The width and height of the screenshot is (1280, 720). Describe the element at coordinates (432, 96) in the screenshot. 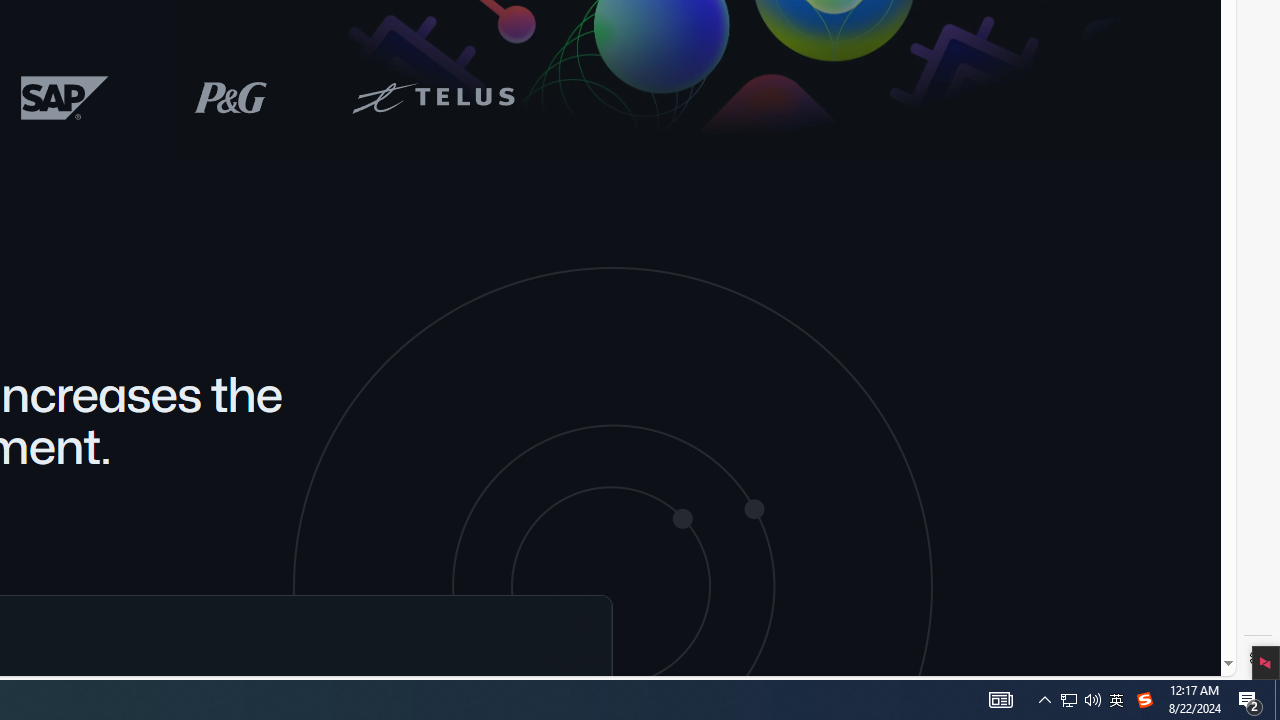

I see `Telus logo` at that location.